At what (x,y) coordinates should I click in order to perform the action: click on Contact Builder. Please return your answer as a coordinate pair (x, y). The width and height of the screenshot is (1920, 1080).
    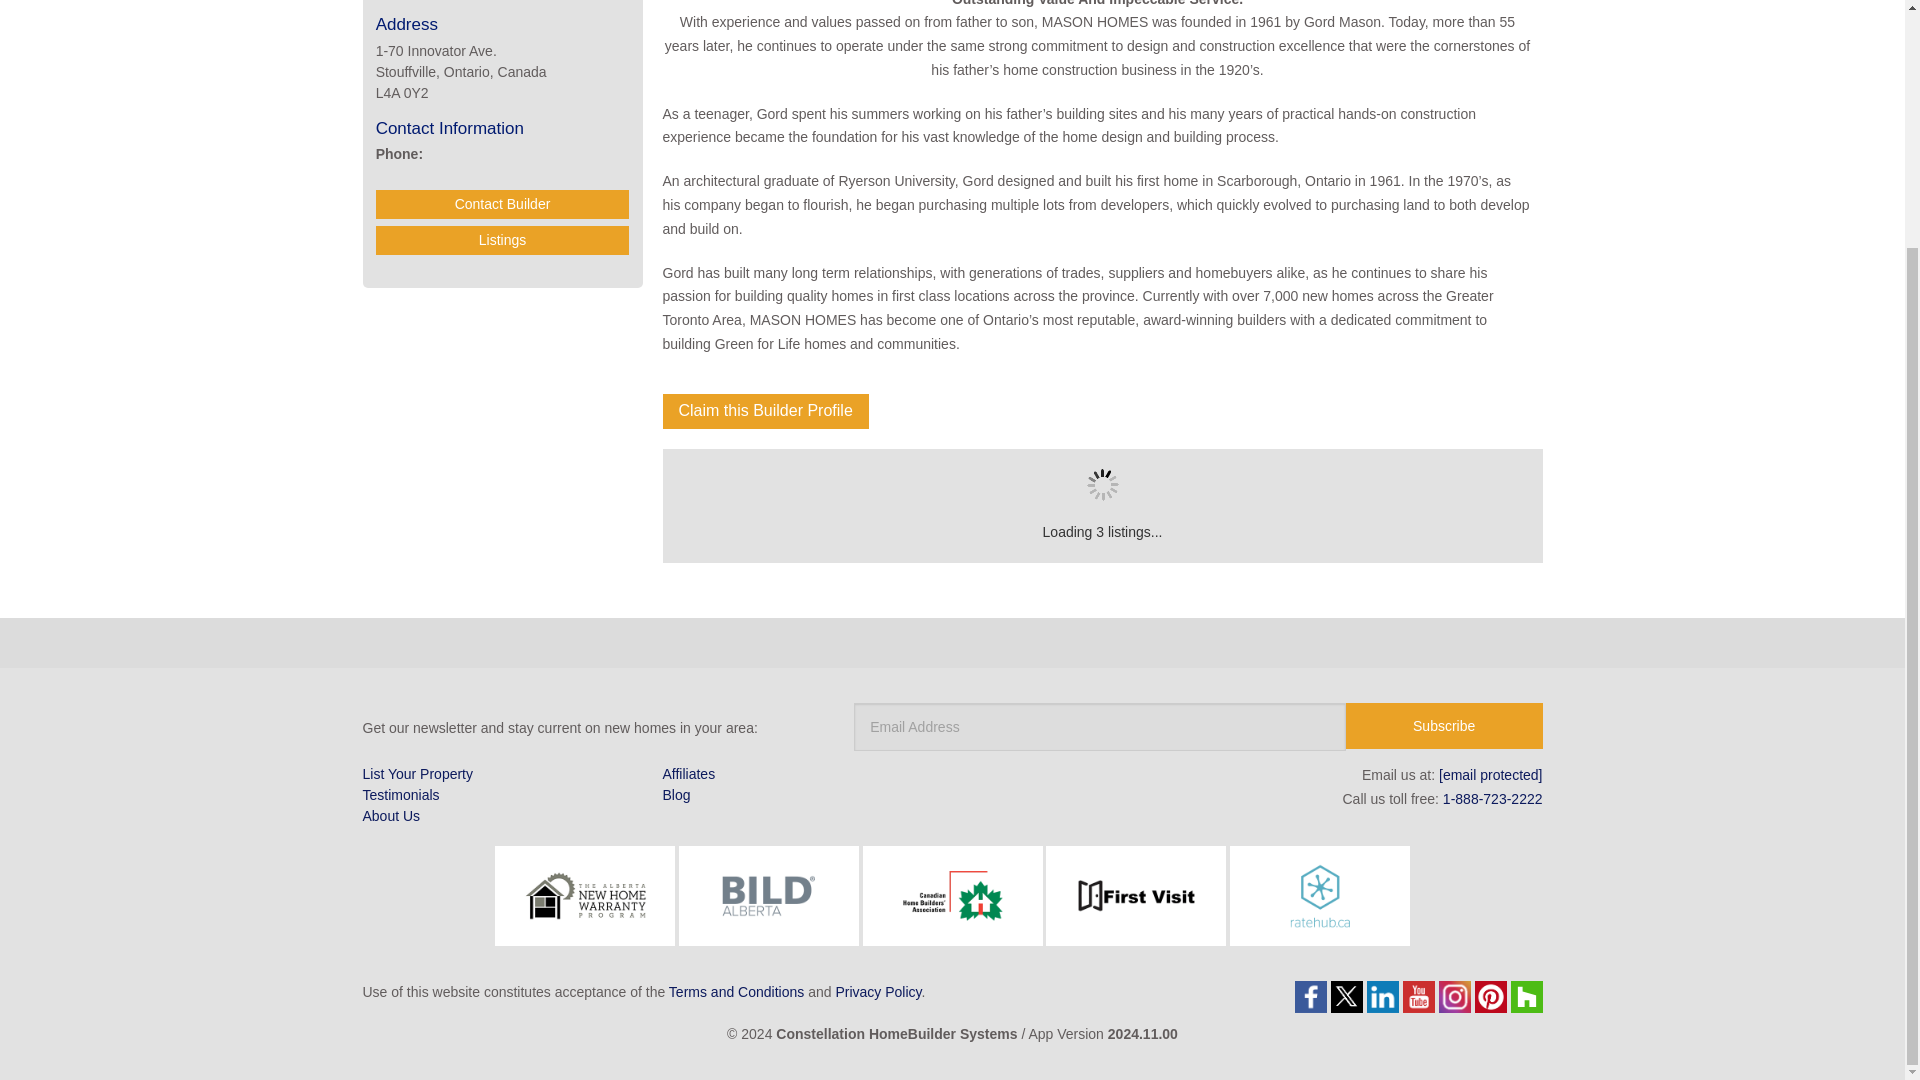
    Looking at the image, I should click on (502, 204).